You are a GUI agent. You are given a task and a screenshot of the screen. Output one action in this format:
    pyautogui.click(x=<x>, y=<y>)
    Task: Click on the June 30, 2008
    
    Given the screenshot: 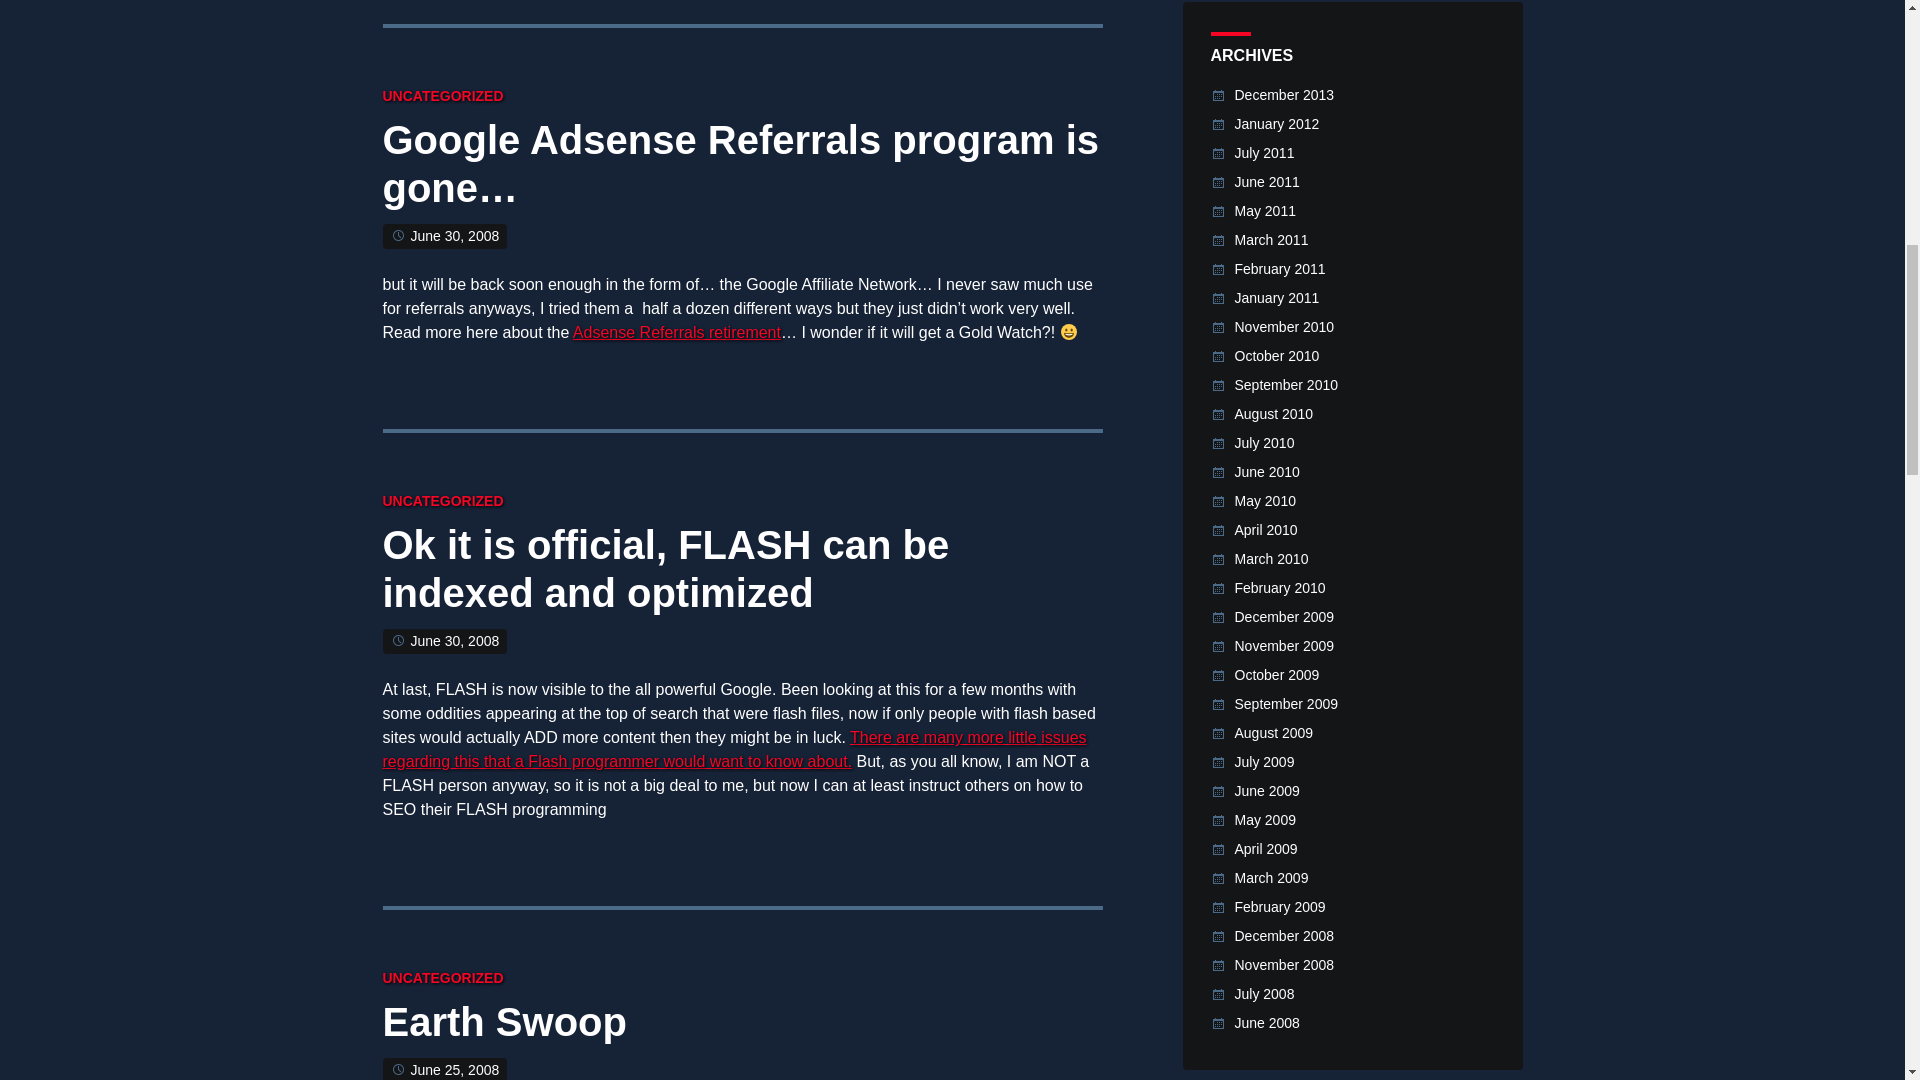 What is the action you would take?
    pyautogui.click(x=454, y=236)
    